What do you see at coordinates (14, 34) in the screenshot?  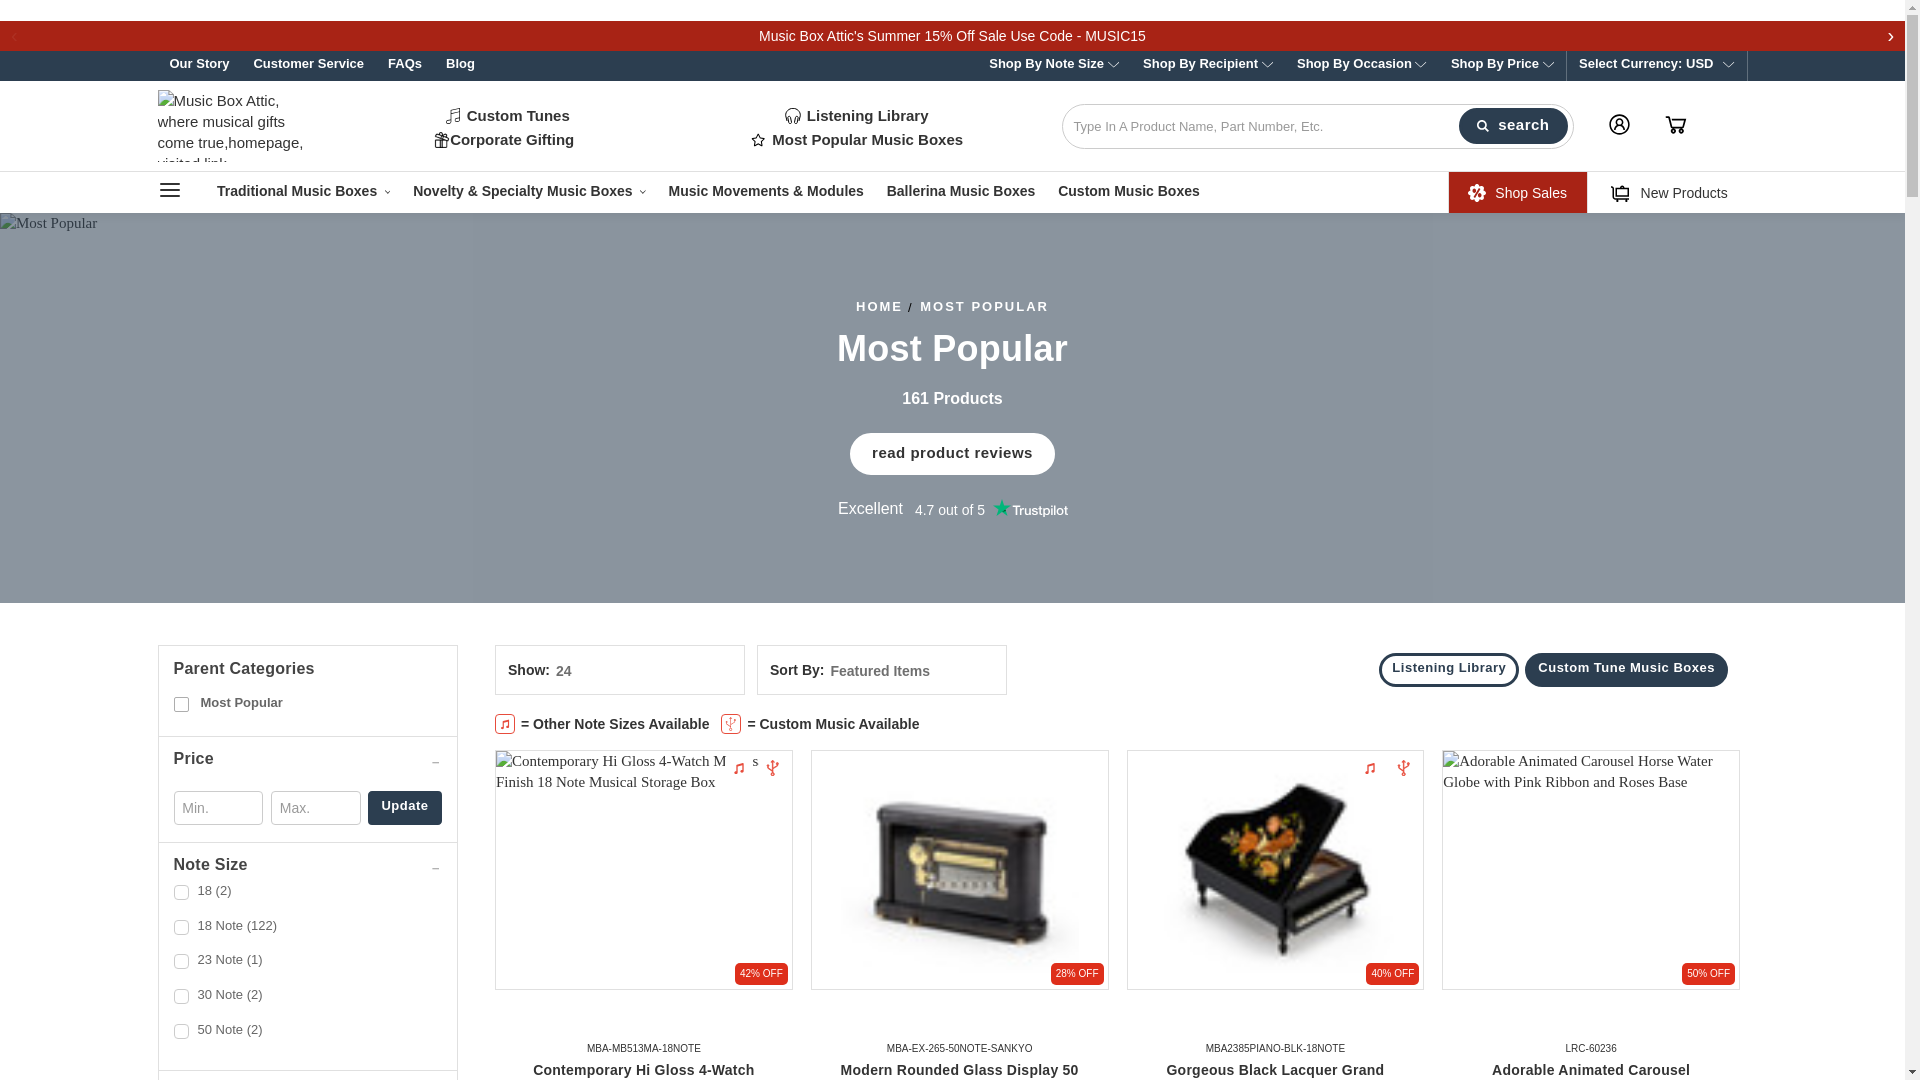 I see `Skip to content` at bounding box center [14, 34].